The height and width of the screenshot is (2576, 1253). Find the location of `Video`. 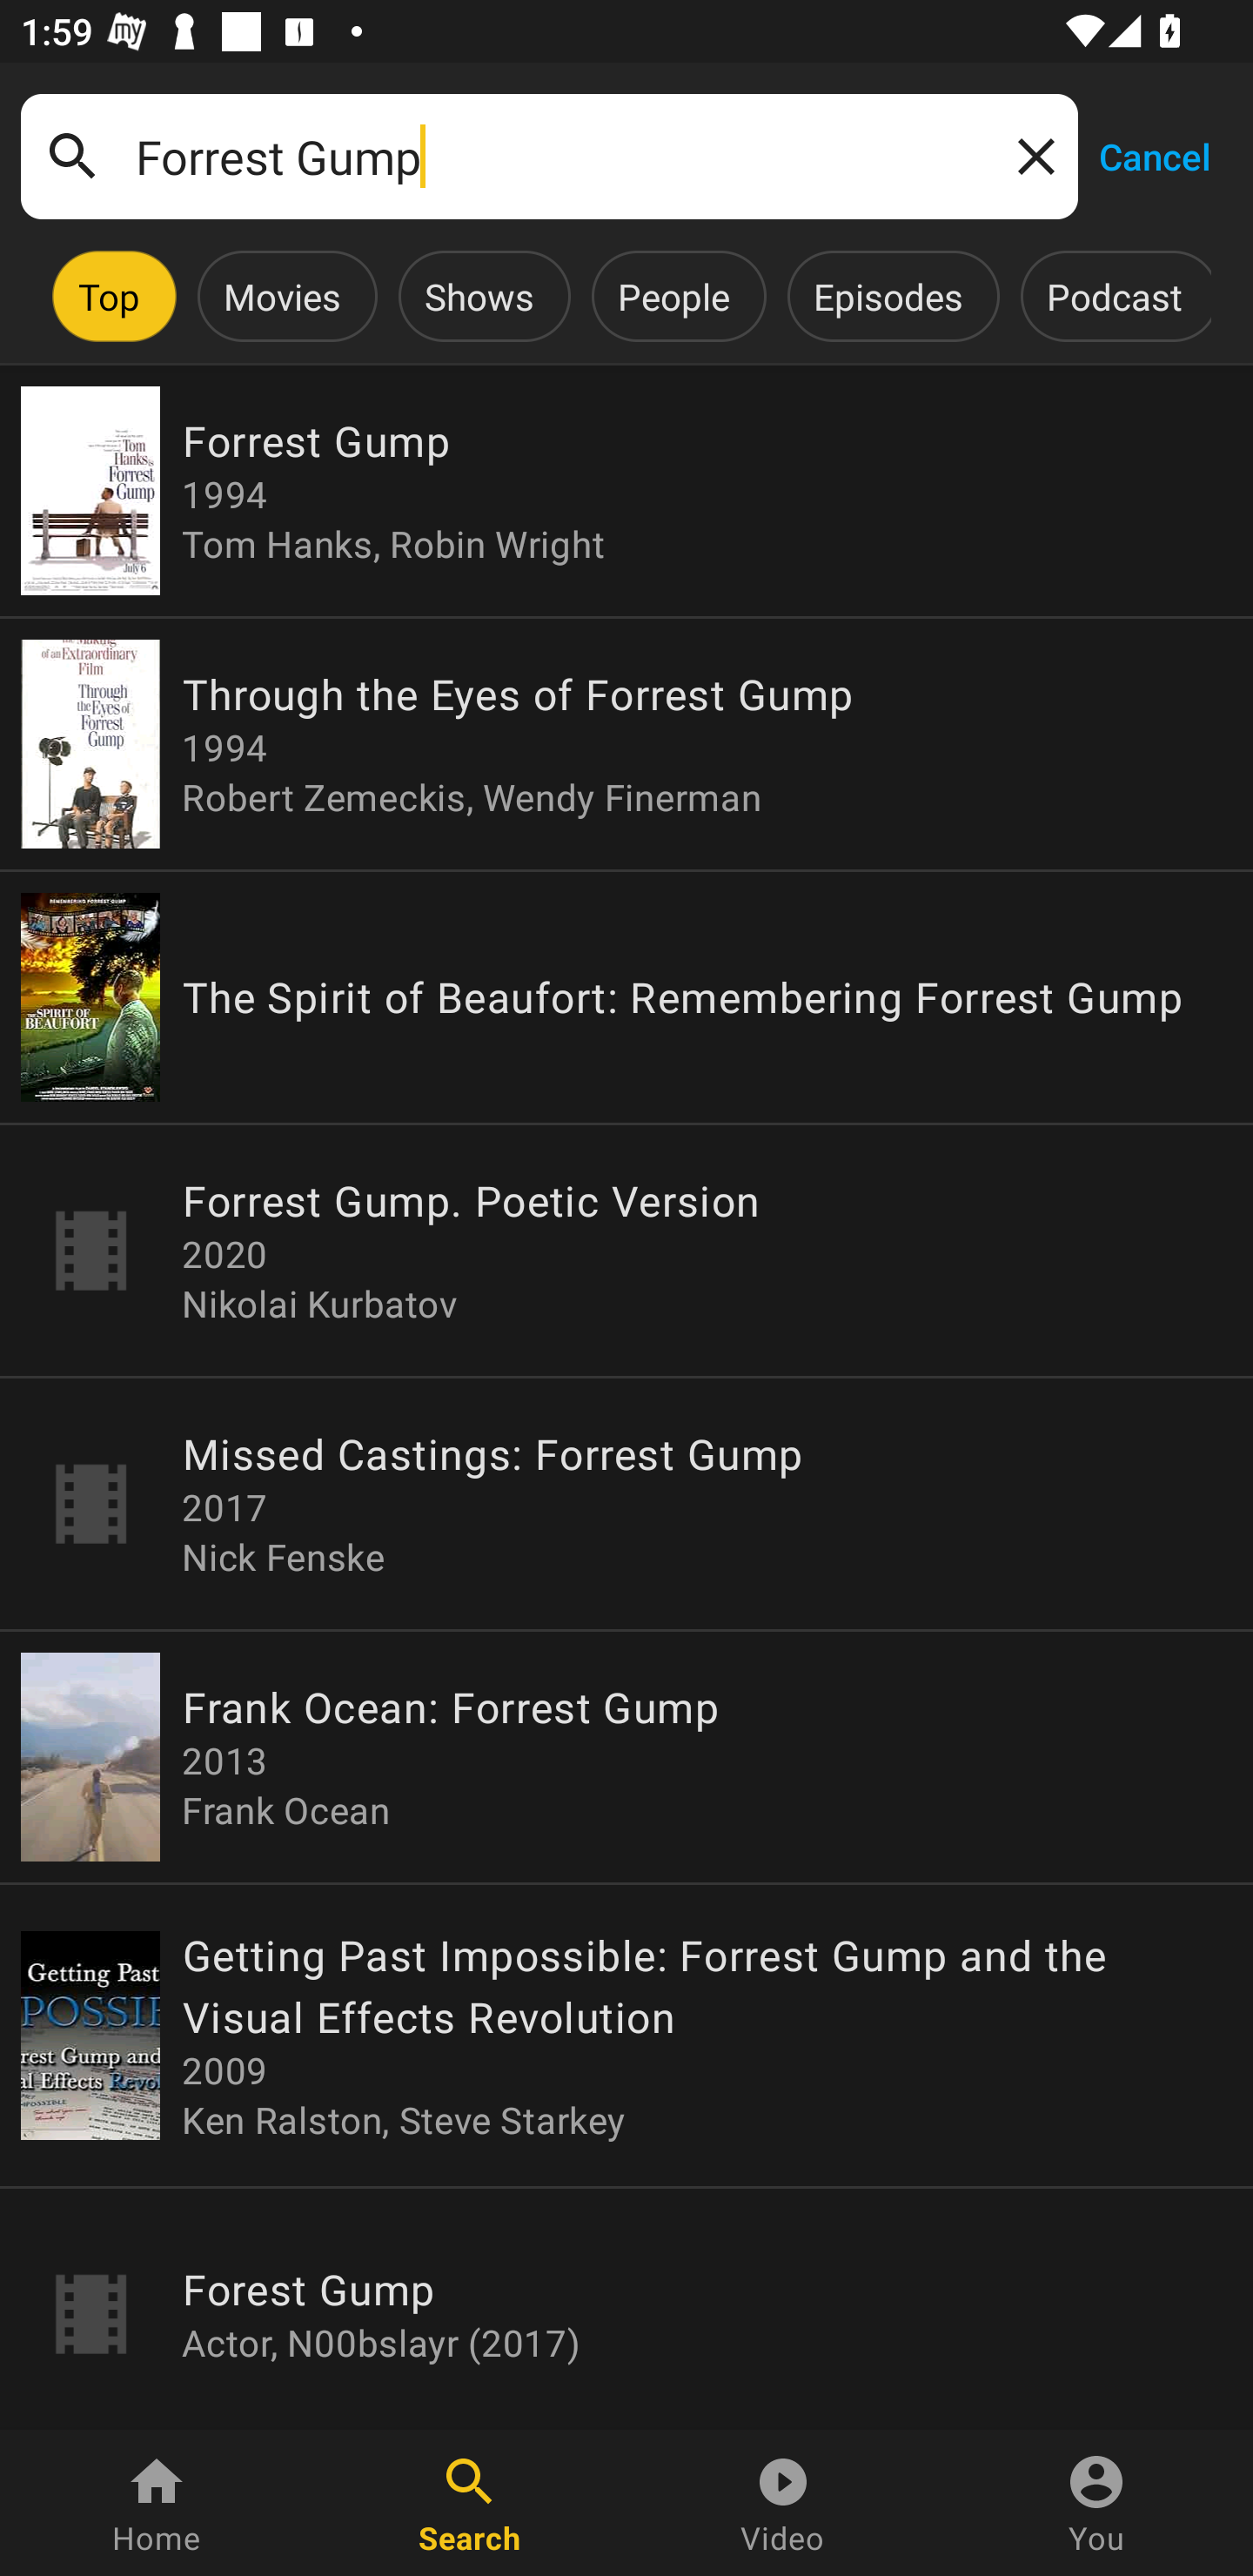

Video is located at coordinates (783, 2503).